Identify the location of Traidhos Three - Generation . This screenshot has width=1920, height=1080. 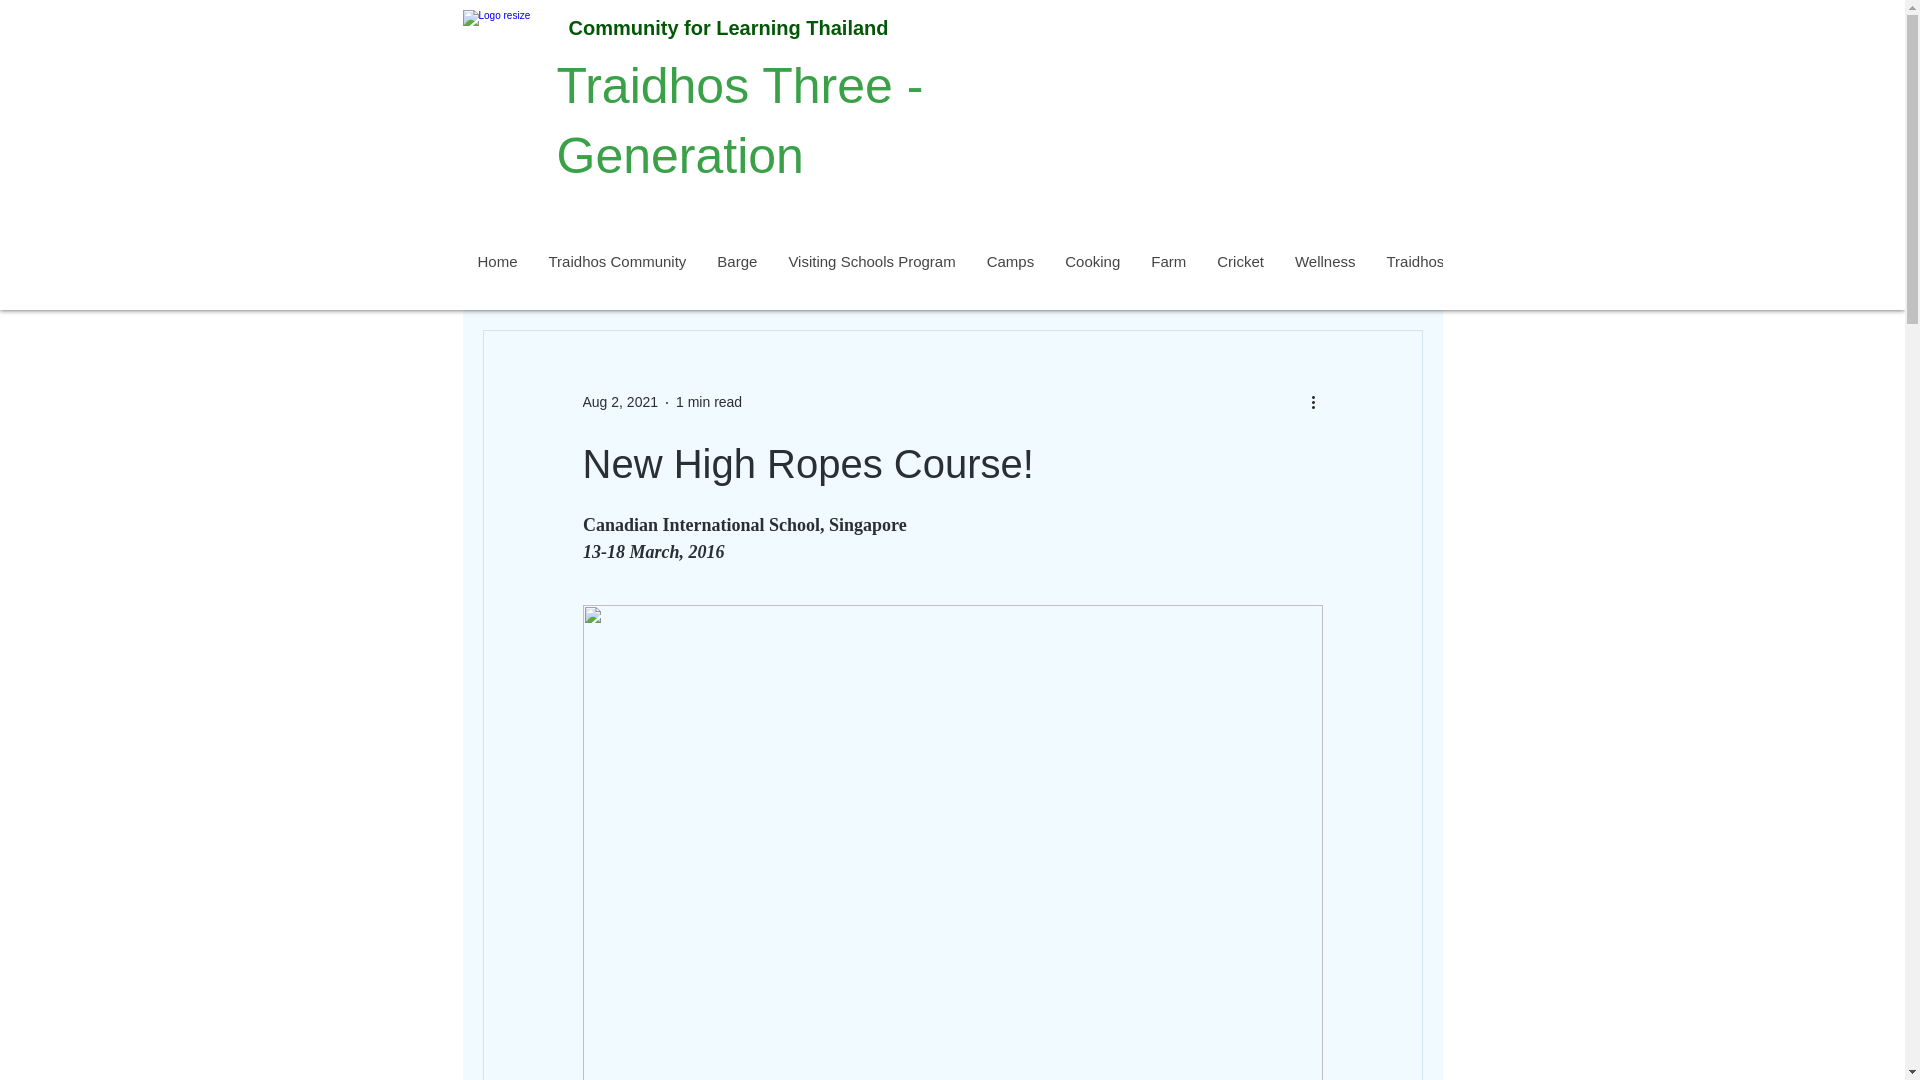
(740, 121).